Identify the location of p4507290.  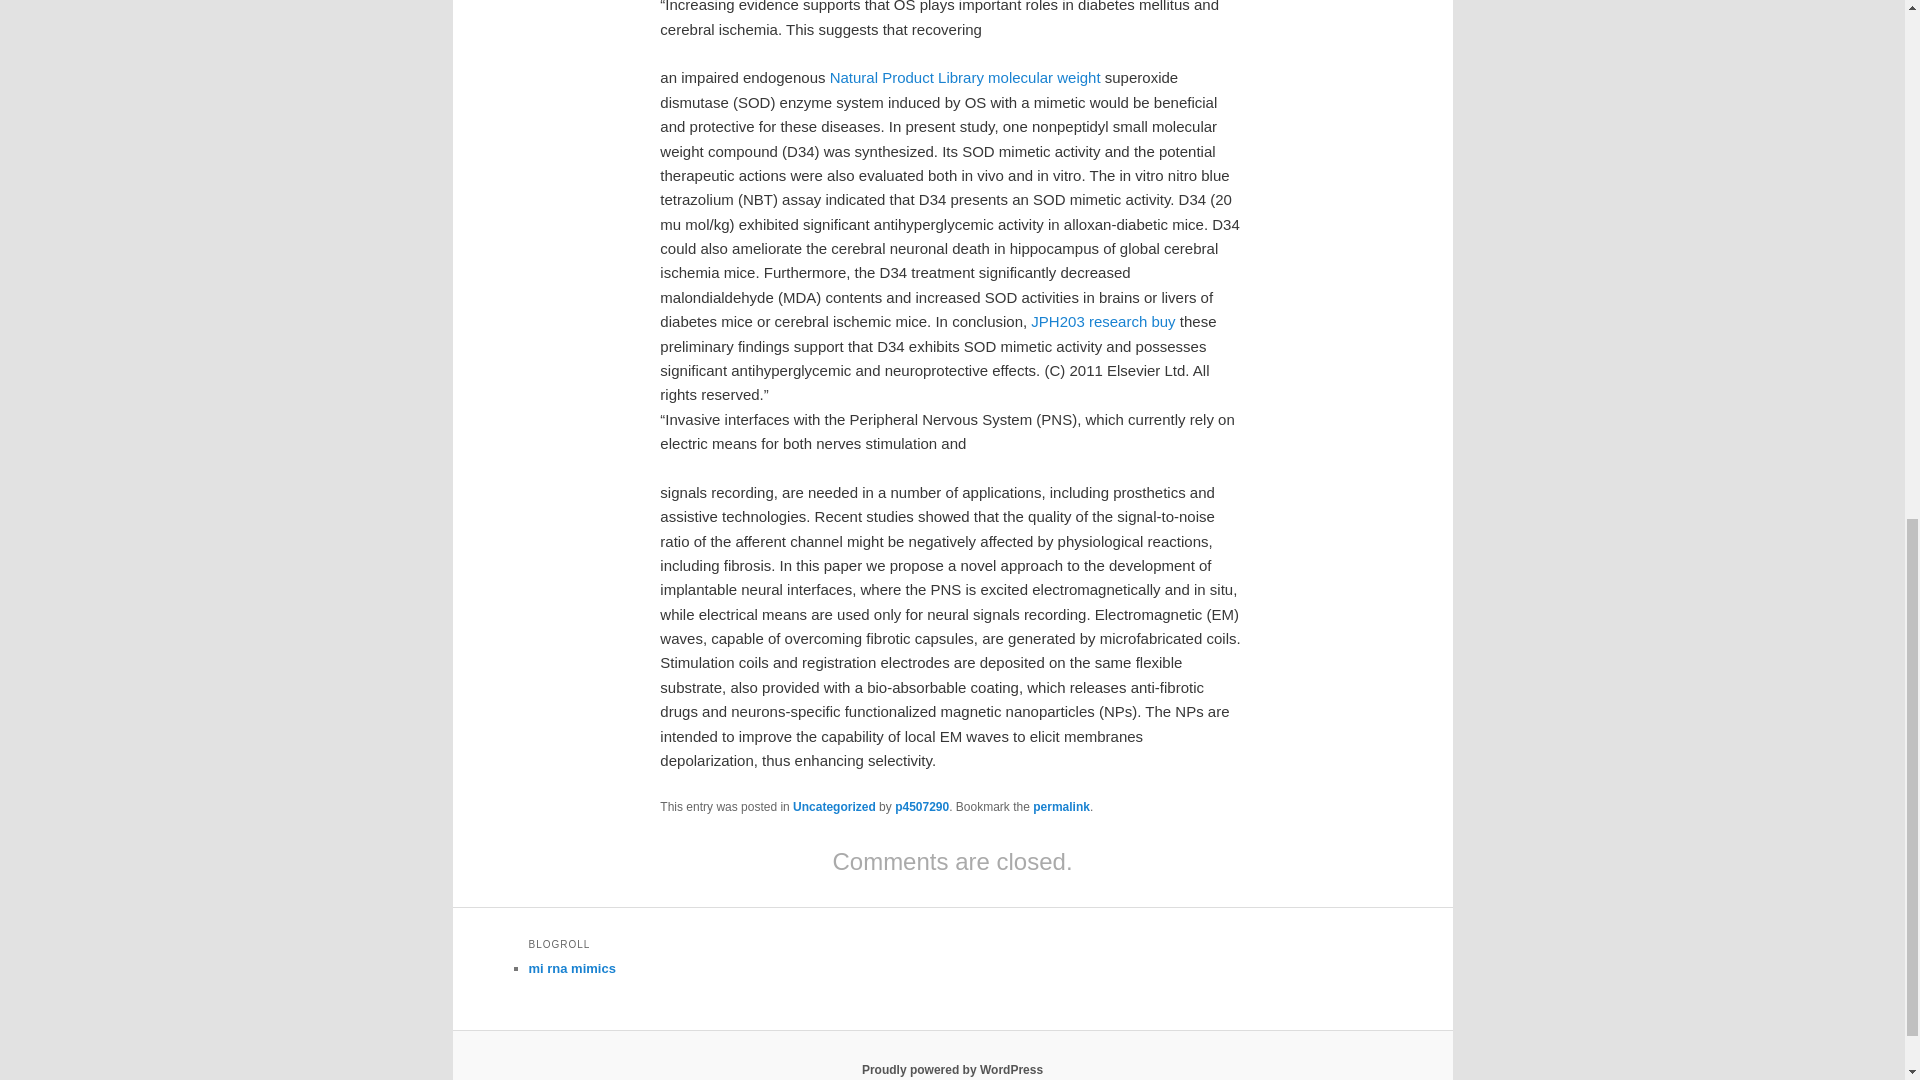
(921, 807).